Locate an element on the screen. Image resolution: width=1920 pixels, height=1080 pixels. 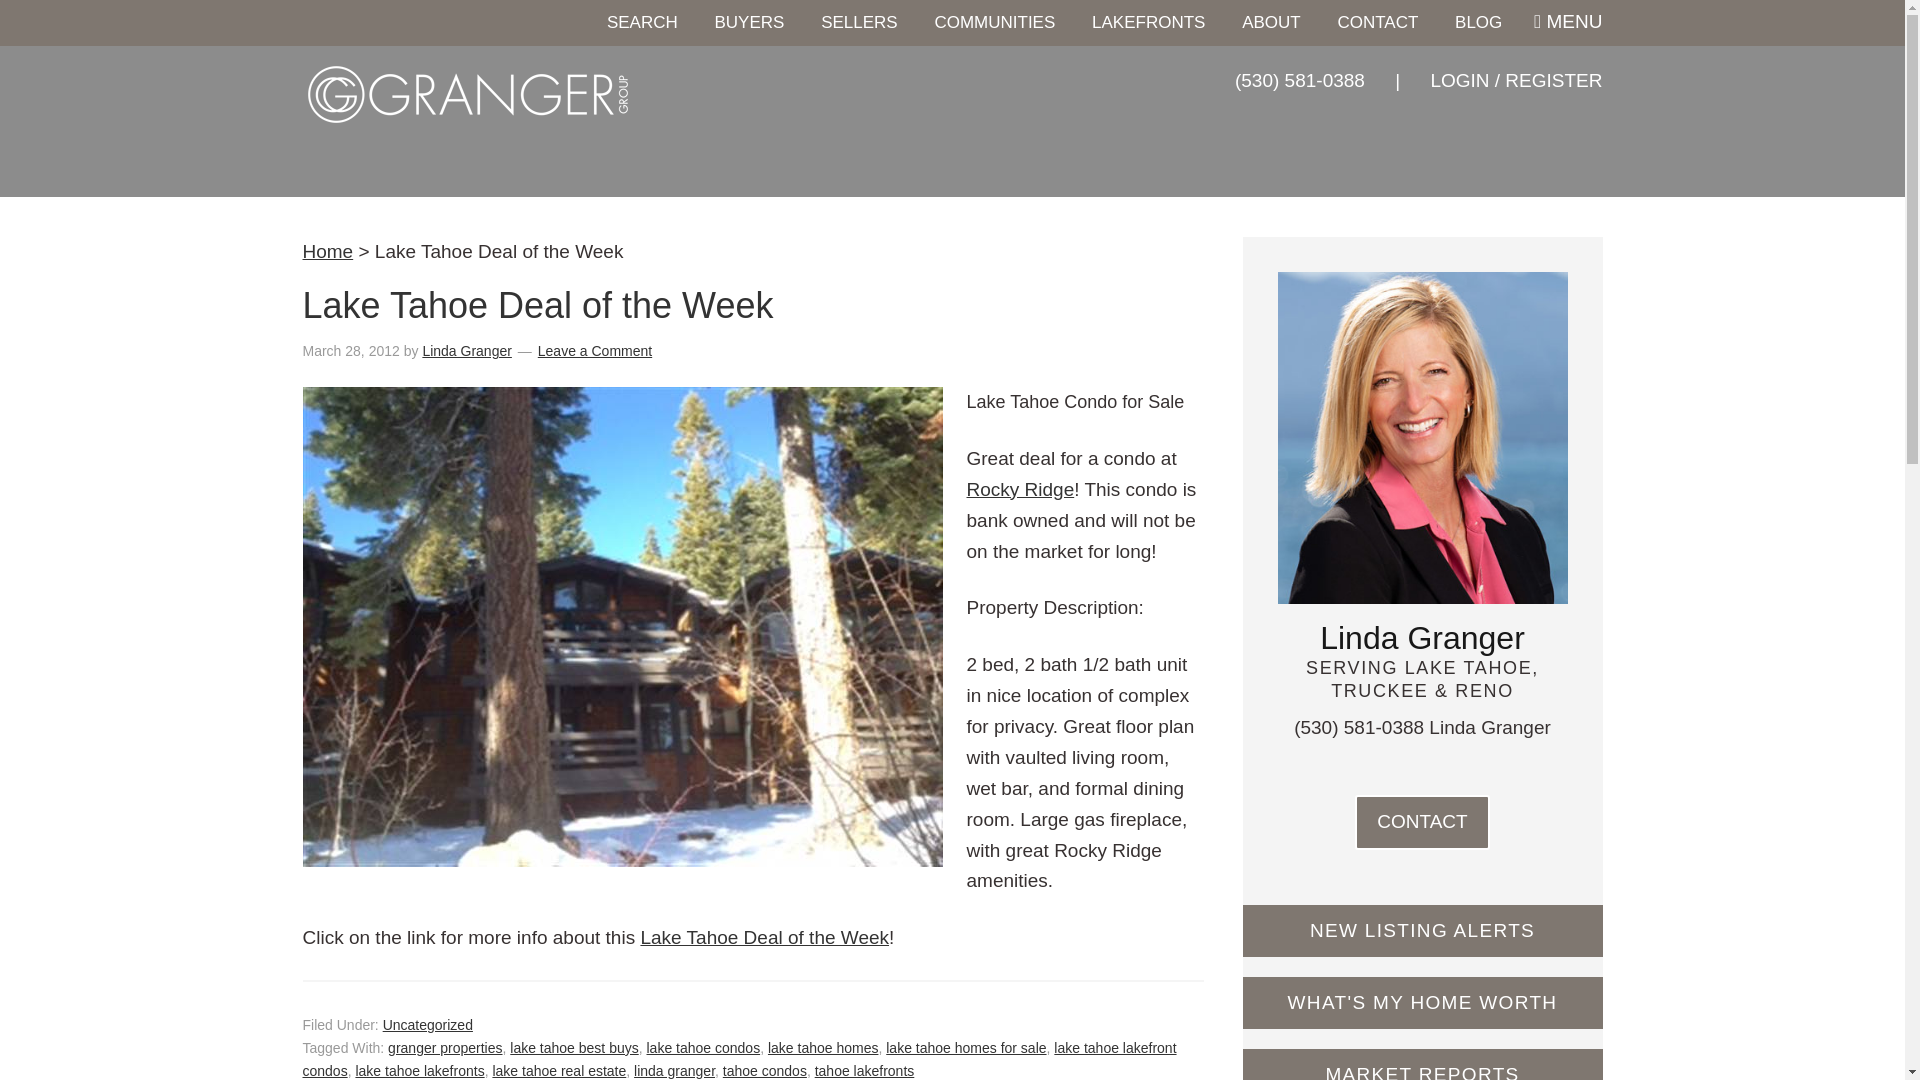
COMMUNITIES is located at coordinates (994, 23).